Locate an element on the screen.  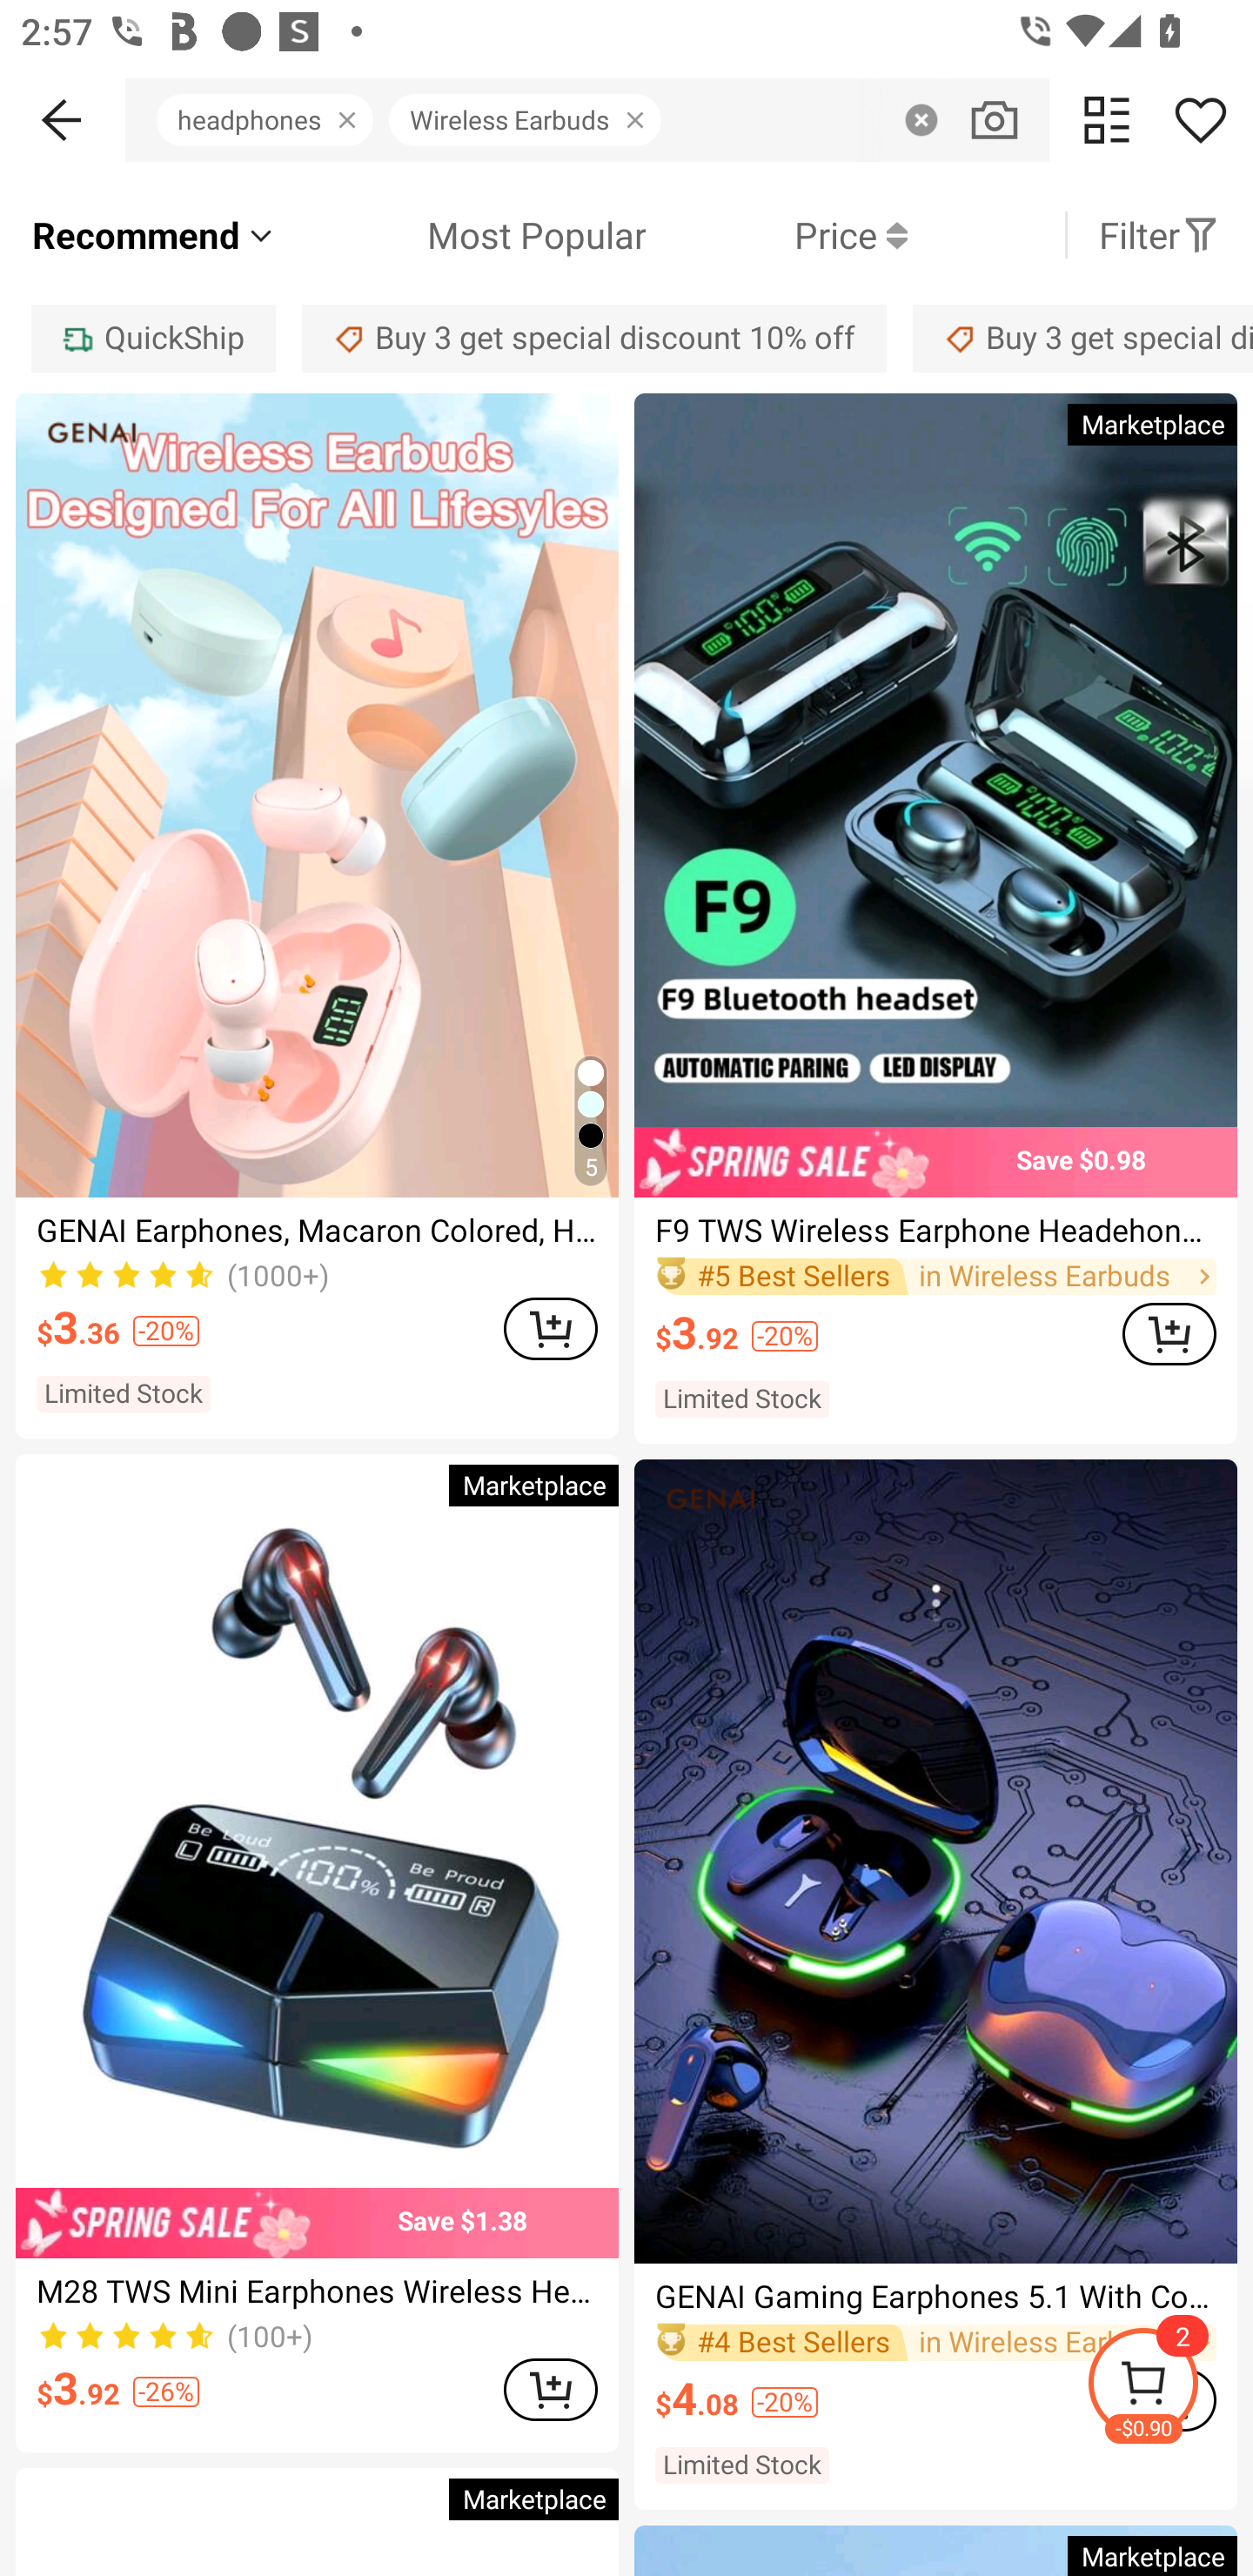
ADD TO CART is located at coordinates (1169, 1333).